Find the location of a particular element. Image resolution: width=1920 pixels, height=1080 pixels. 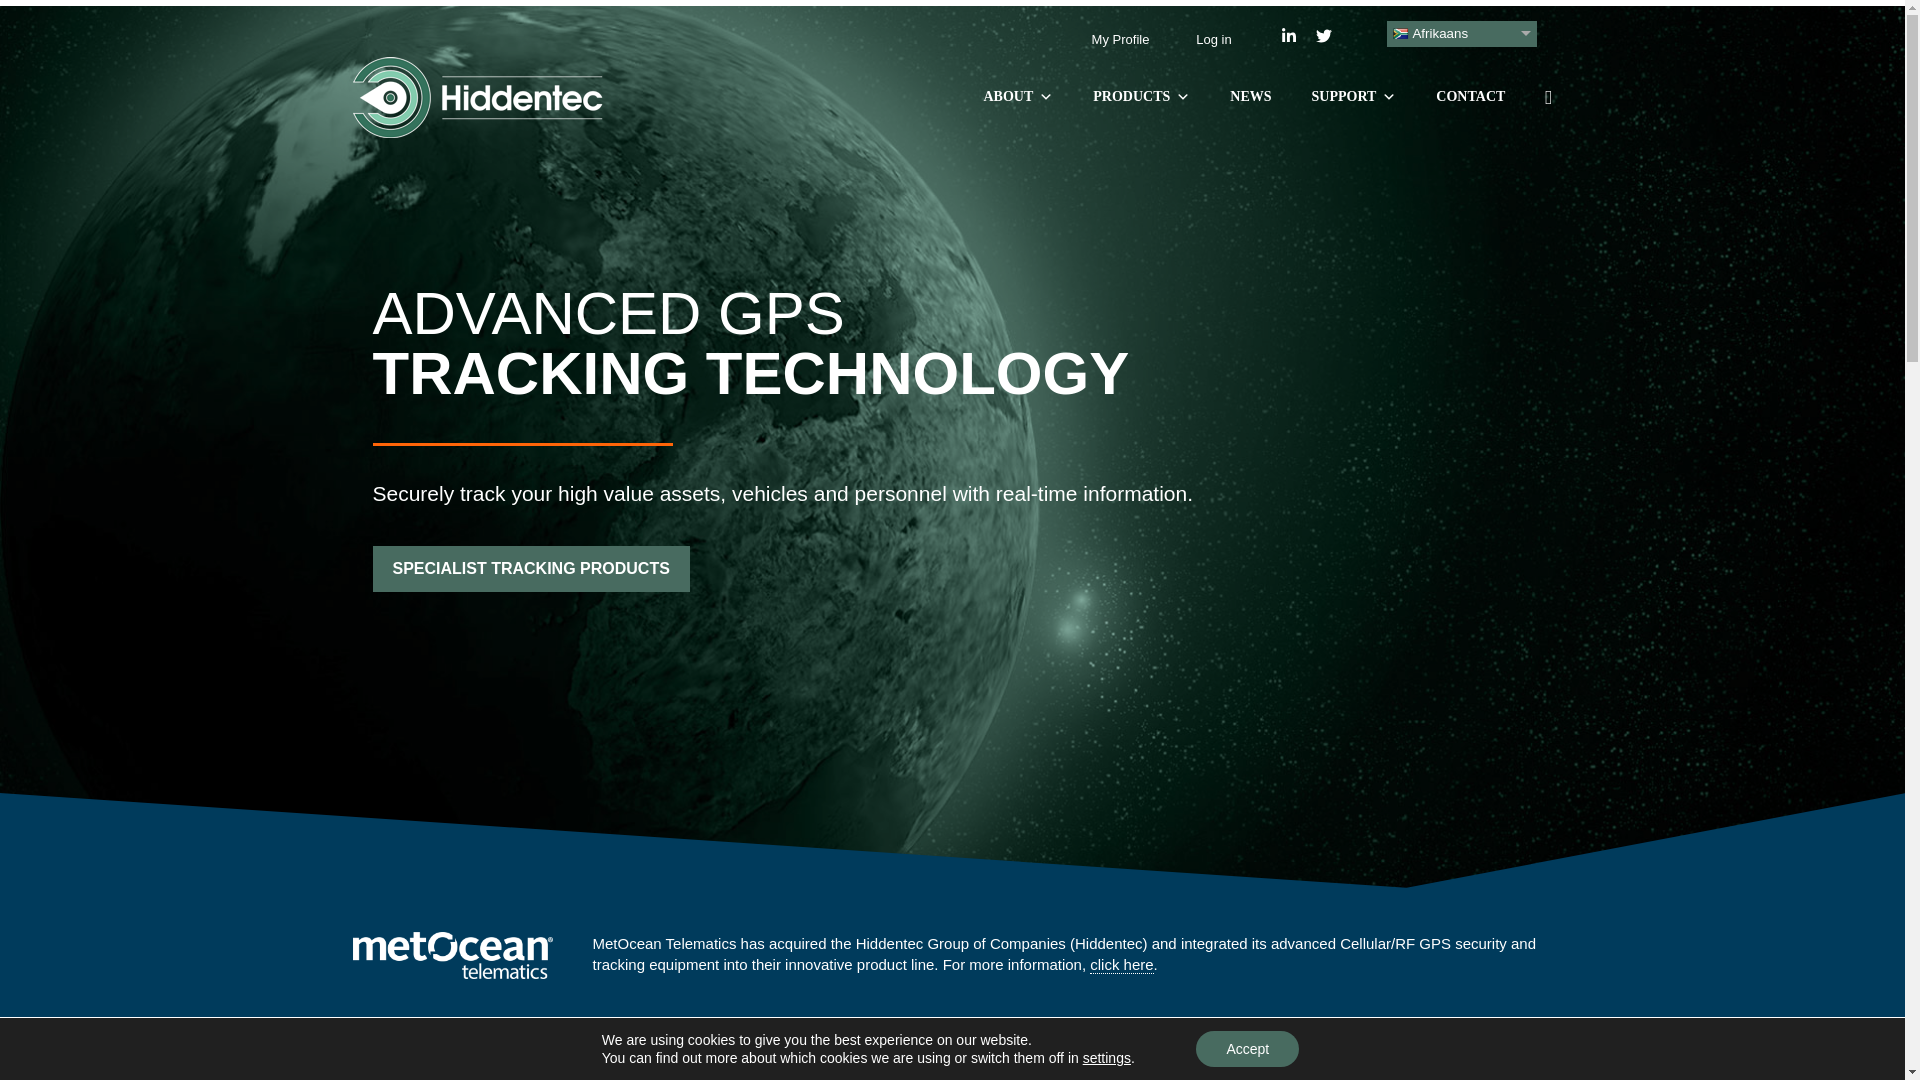

Log in is located at coordinates (1213, 40).